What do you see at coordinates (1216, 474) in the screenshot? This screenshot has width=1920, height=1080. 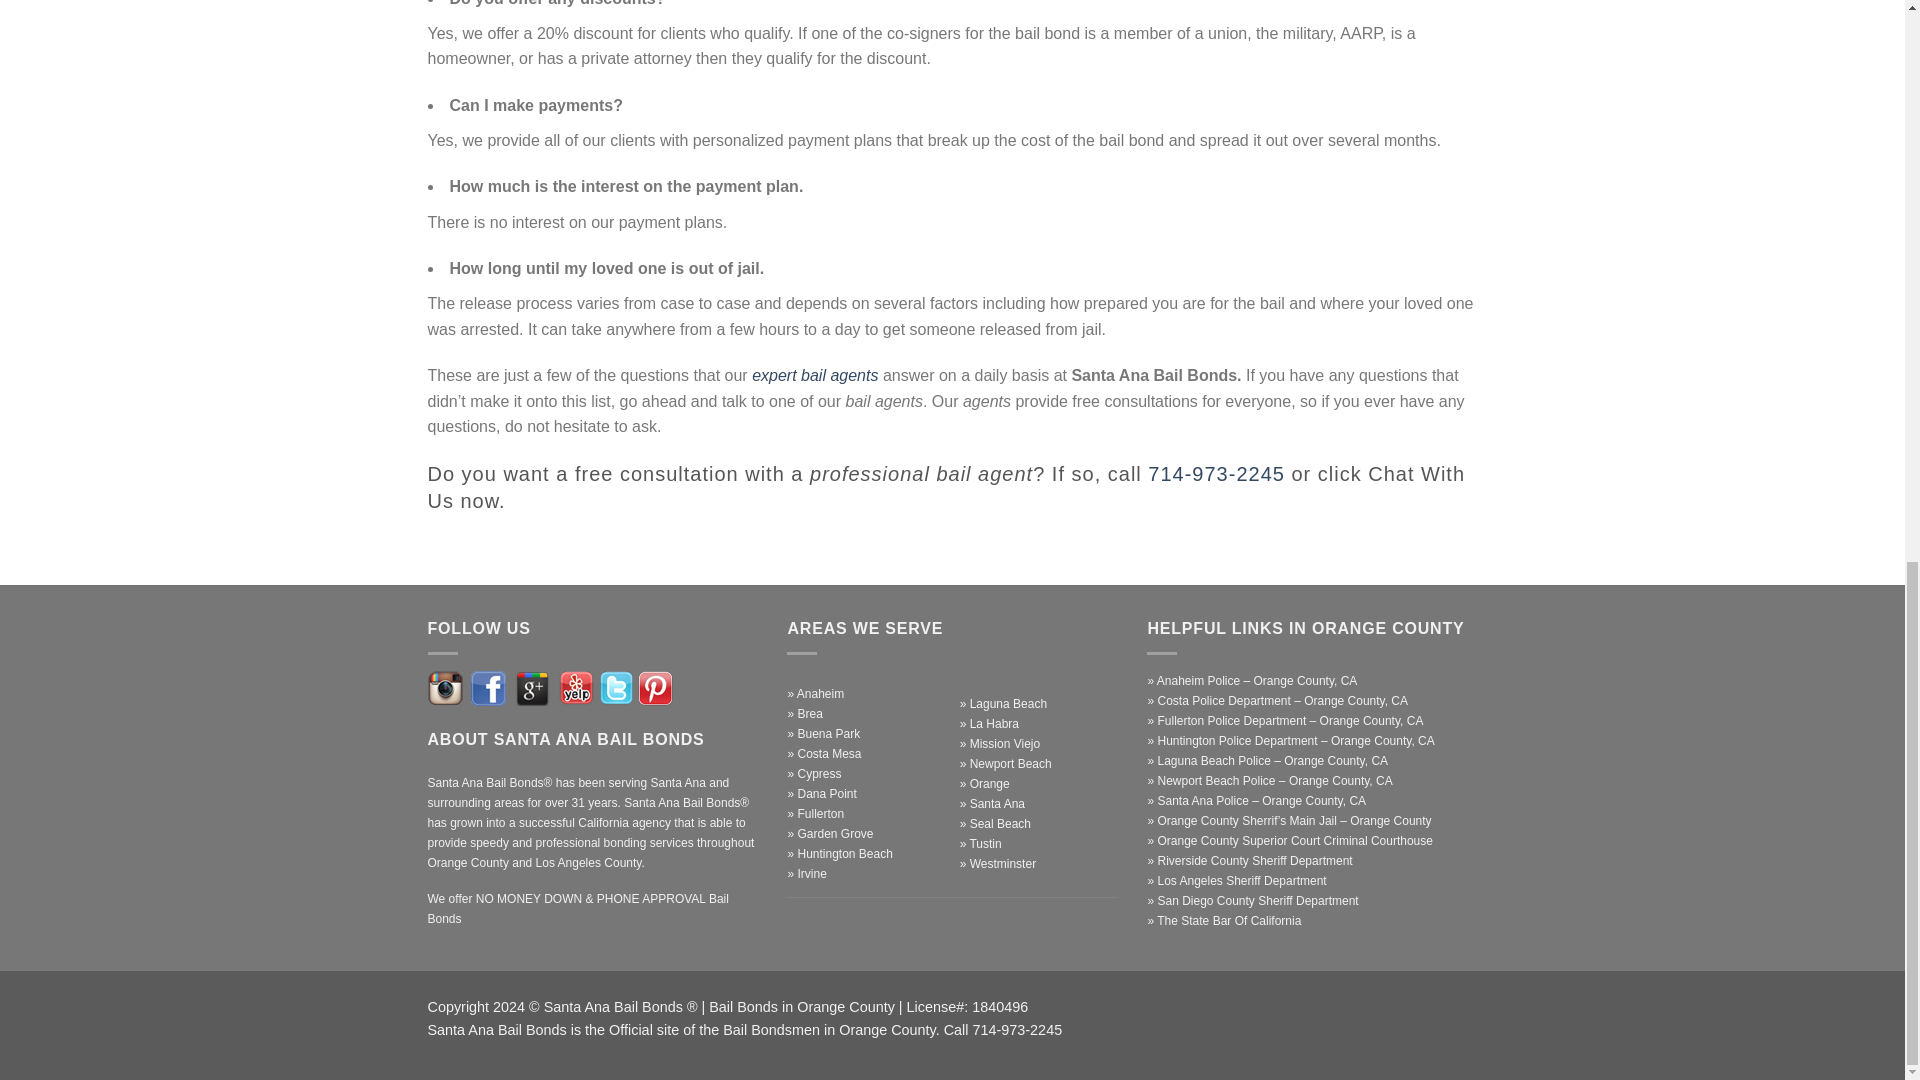 I see `Santa Ana Bail Bonds Today for a Free Consultation` at bounding box center [1216, 474].